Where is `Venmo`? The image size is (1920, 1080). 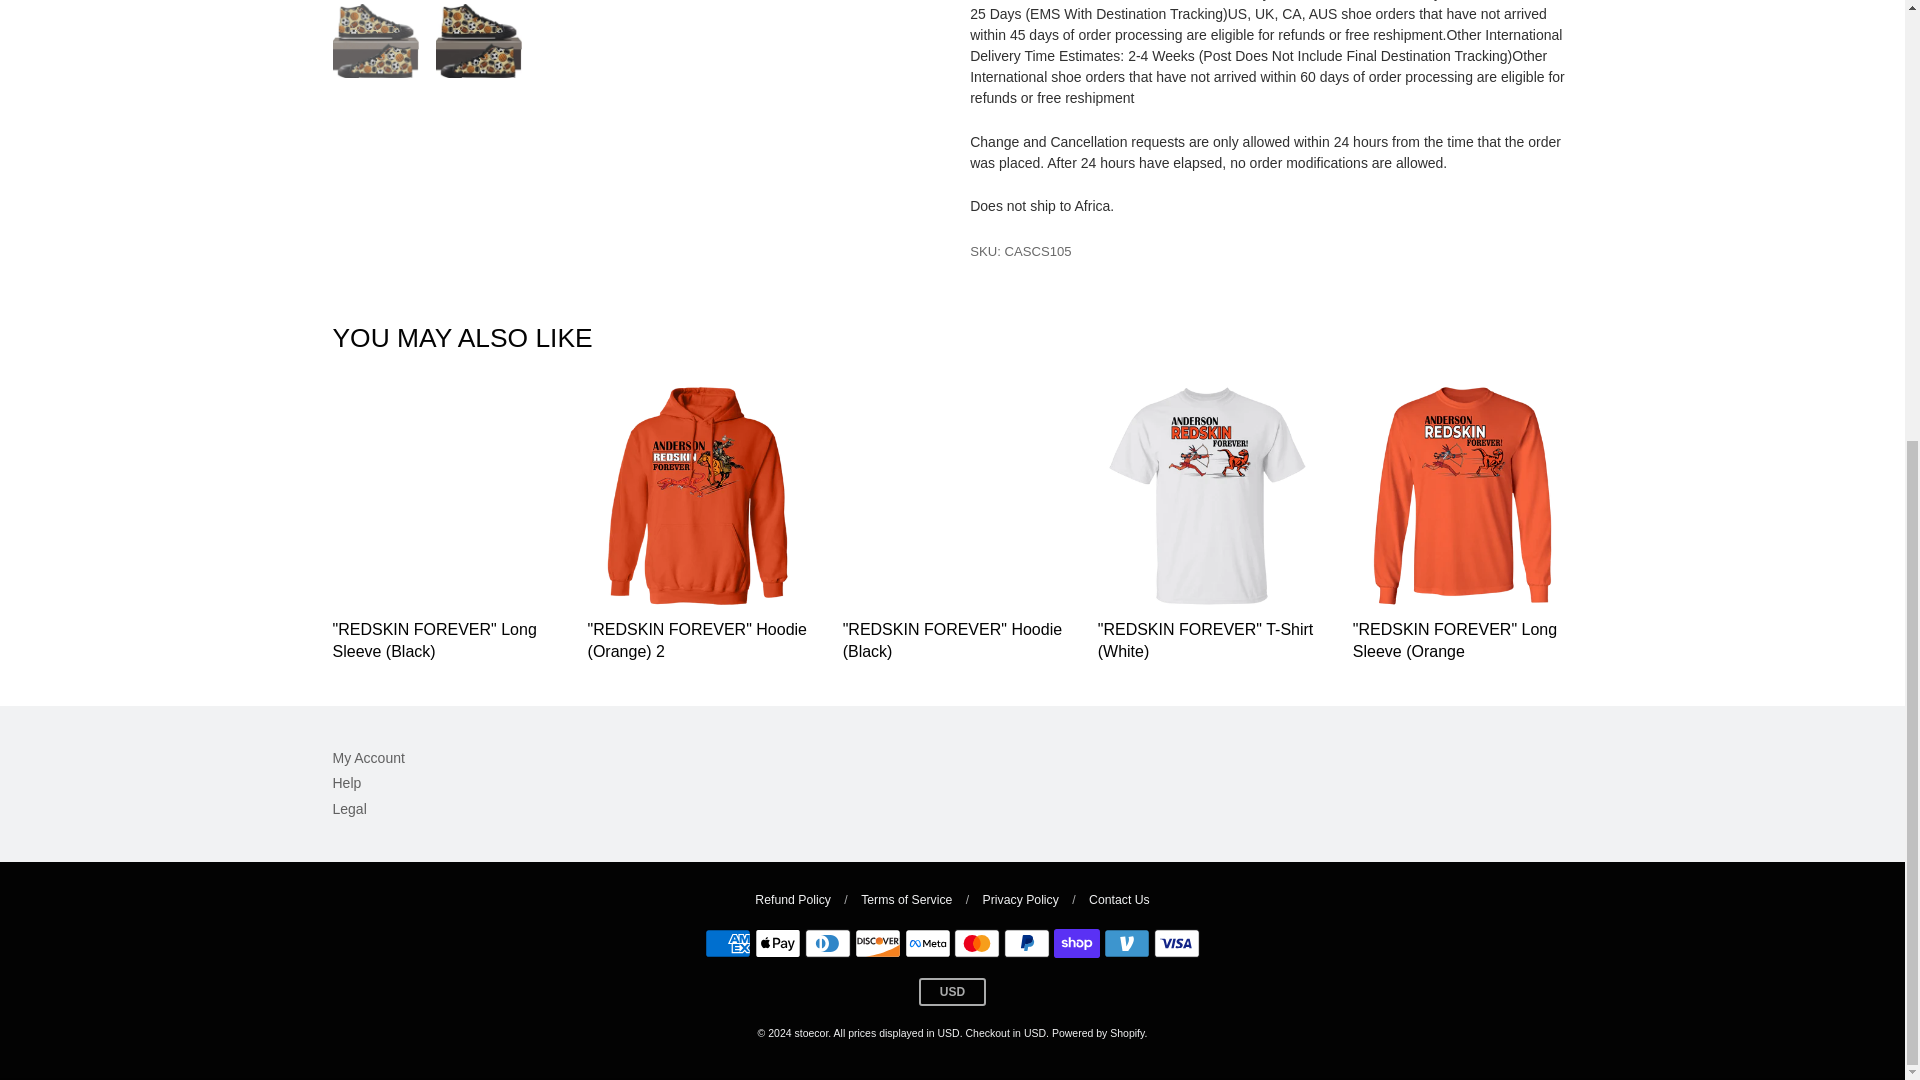
Venmo is located at coordinates (1127, 942).